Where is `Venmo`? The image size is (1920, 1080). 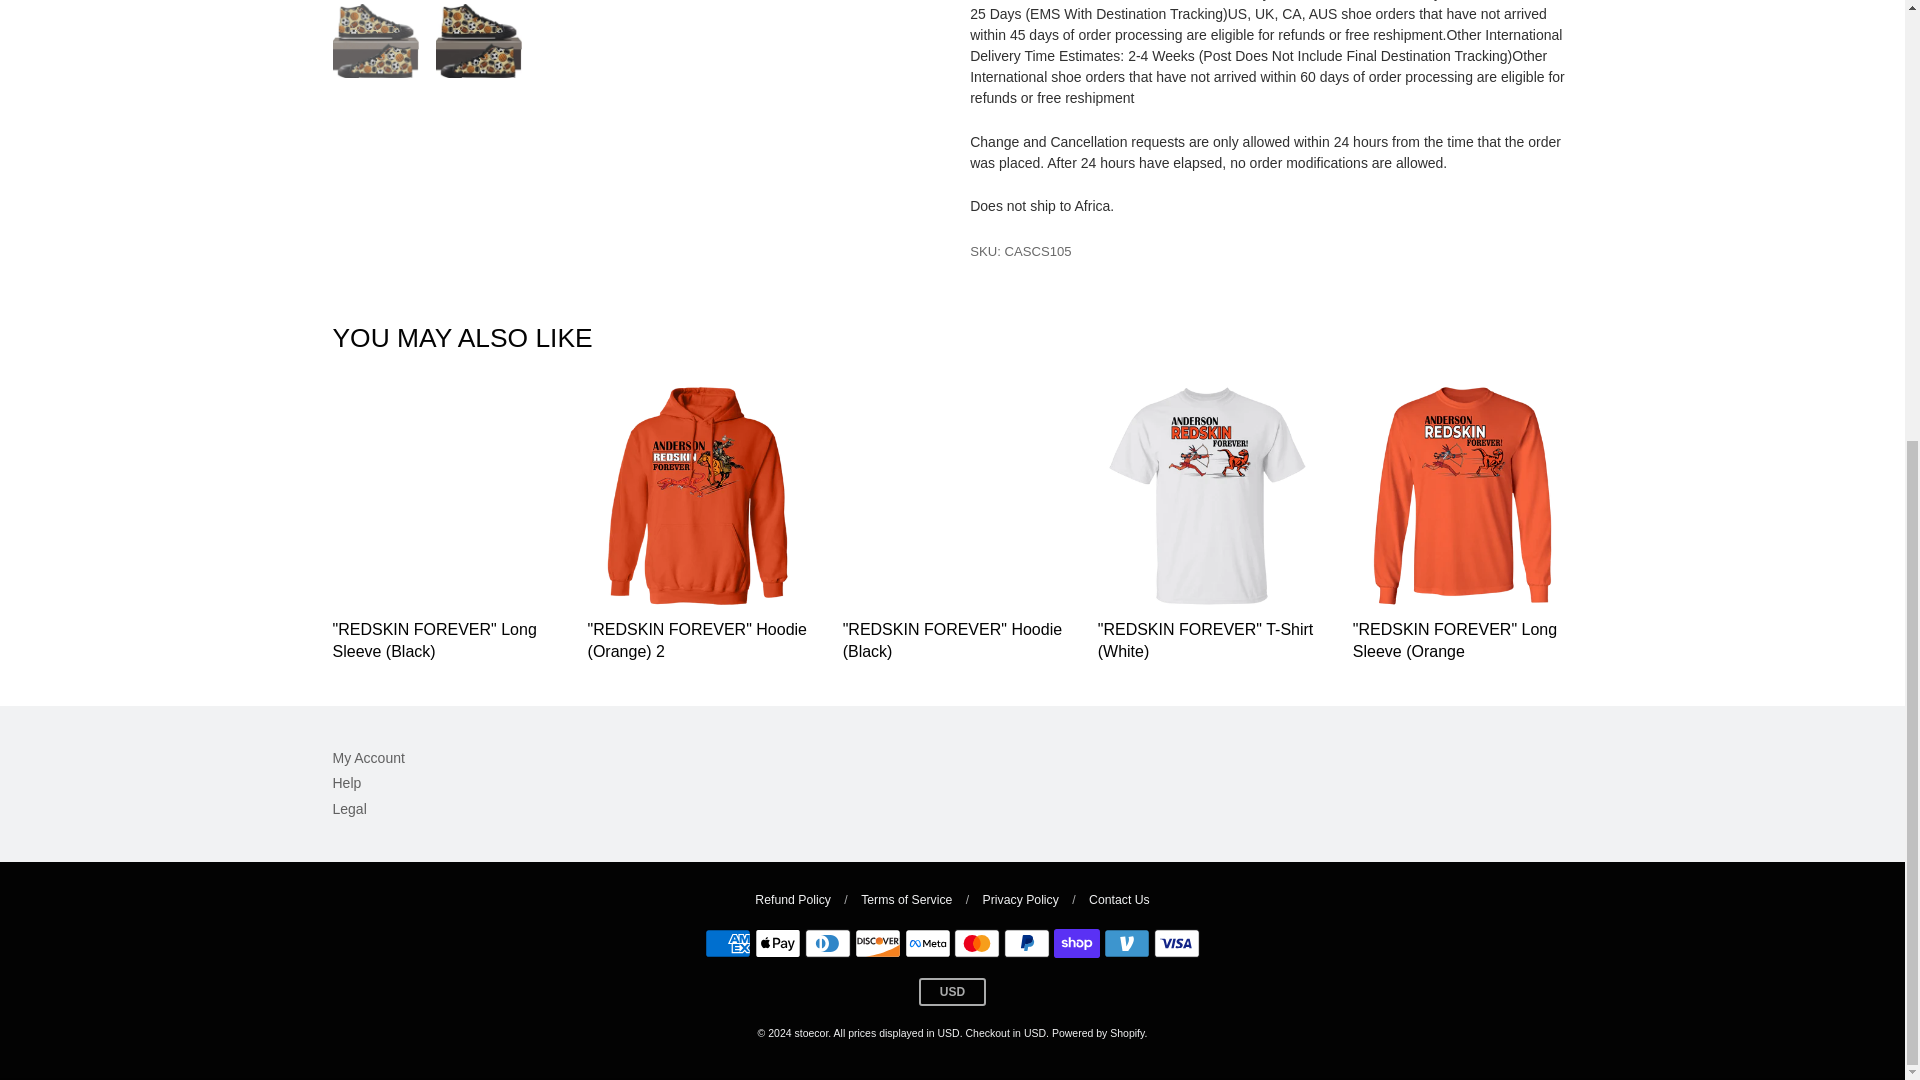
Venmo is located at coordinates (1127, 942).